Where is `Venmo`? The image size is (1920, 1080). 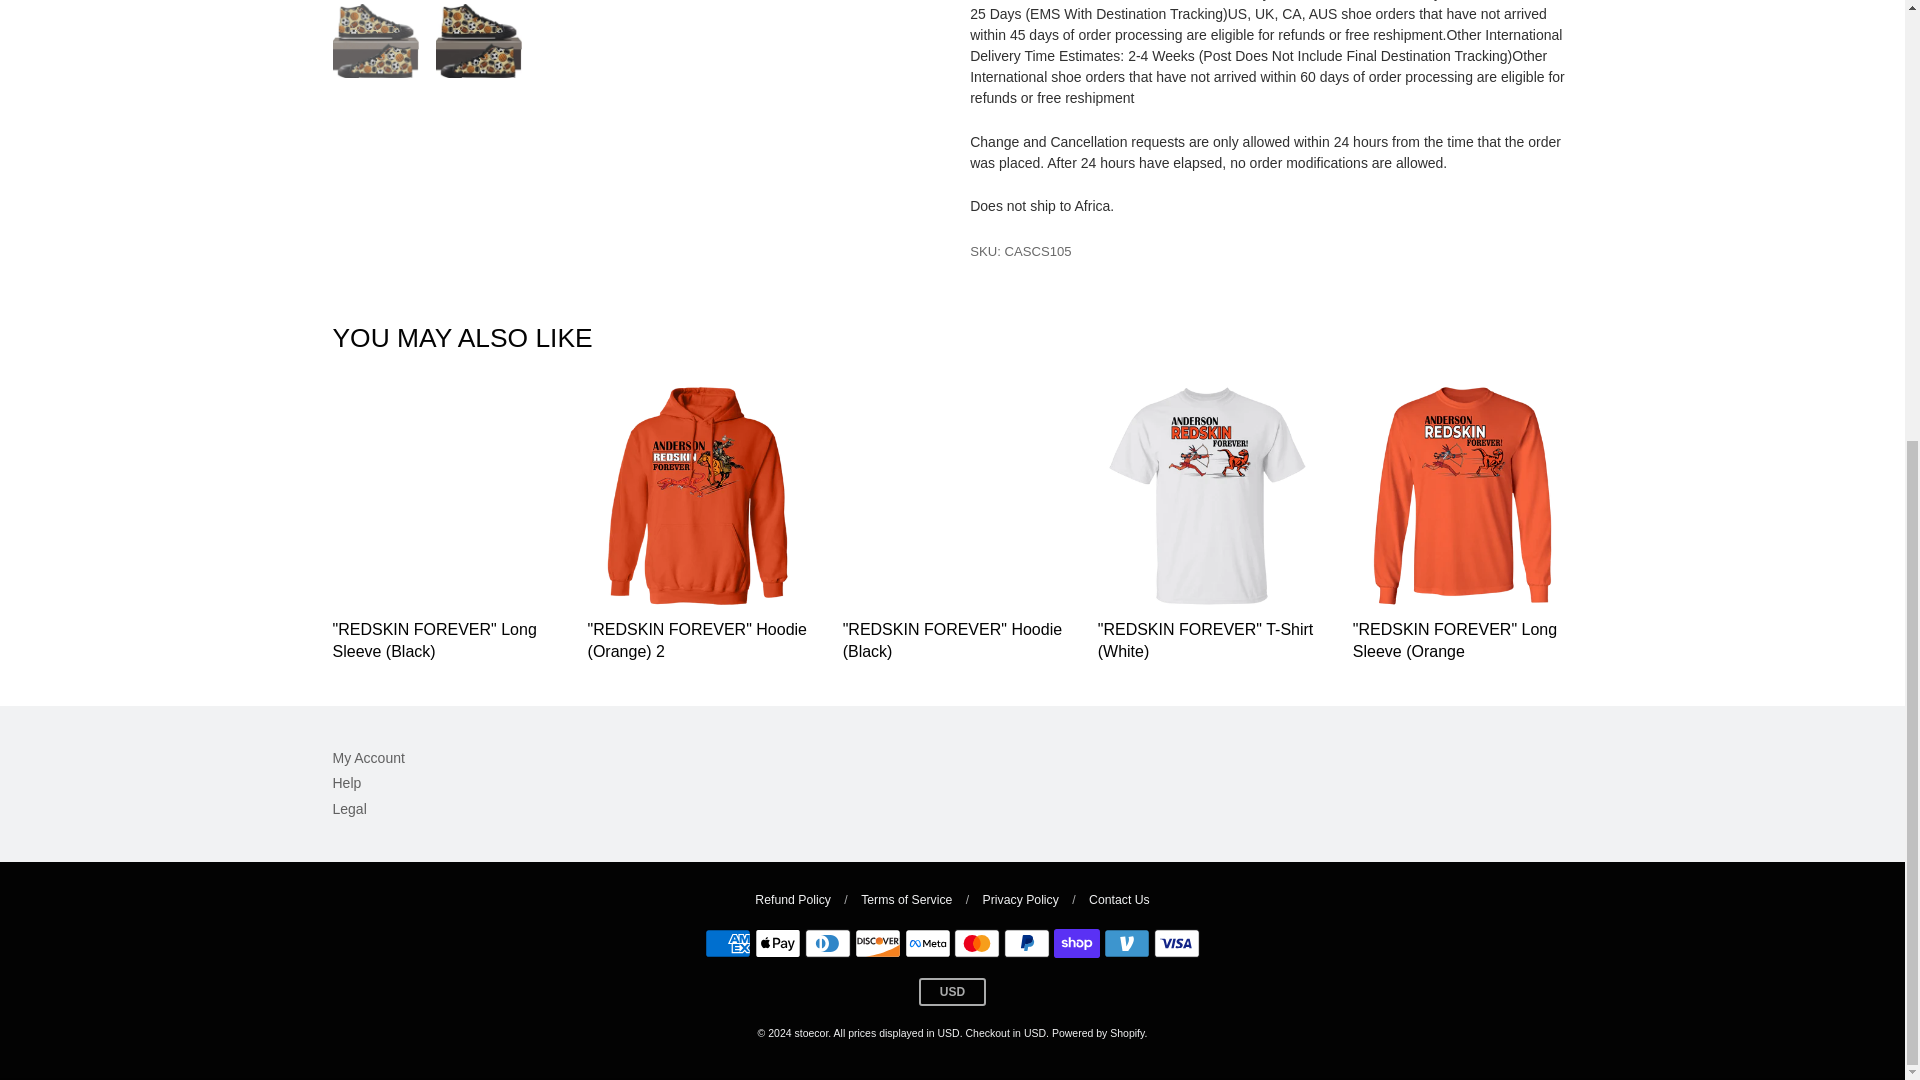
Venmo is located at coordinates (1127, 942).